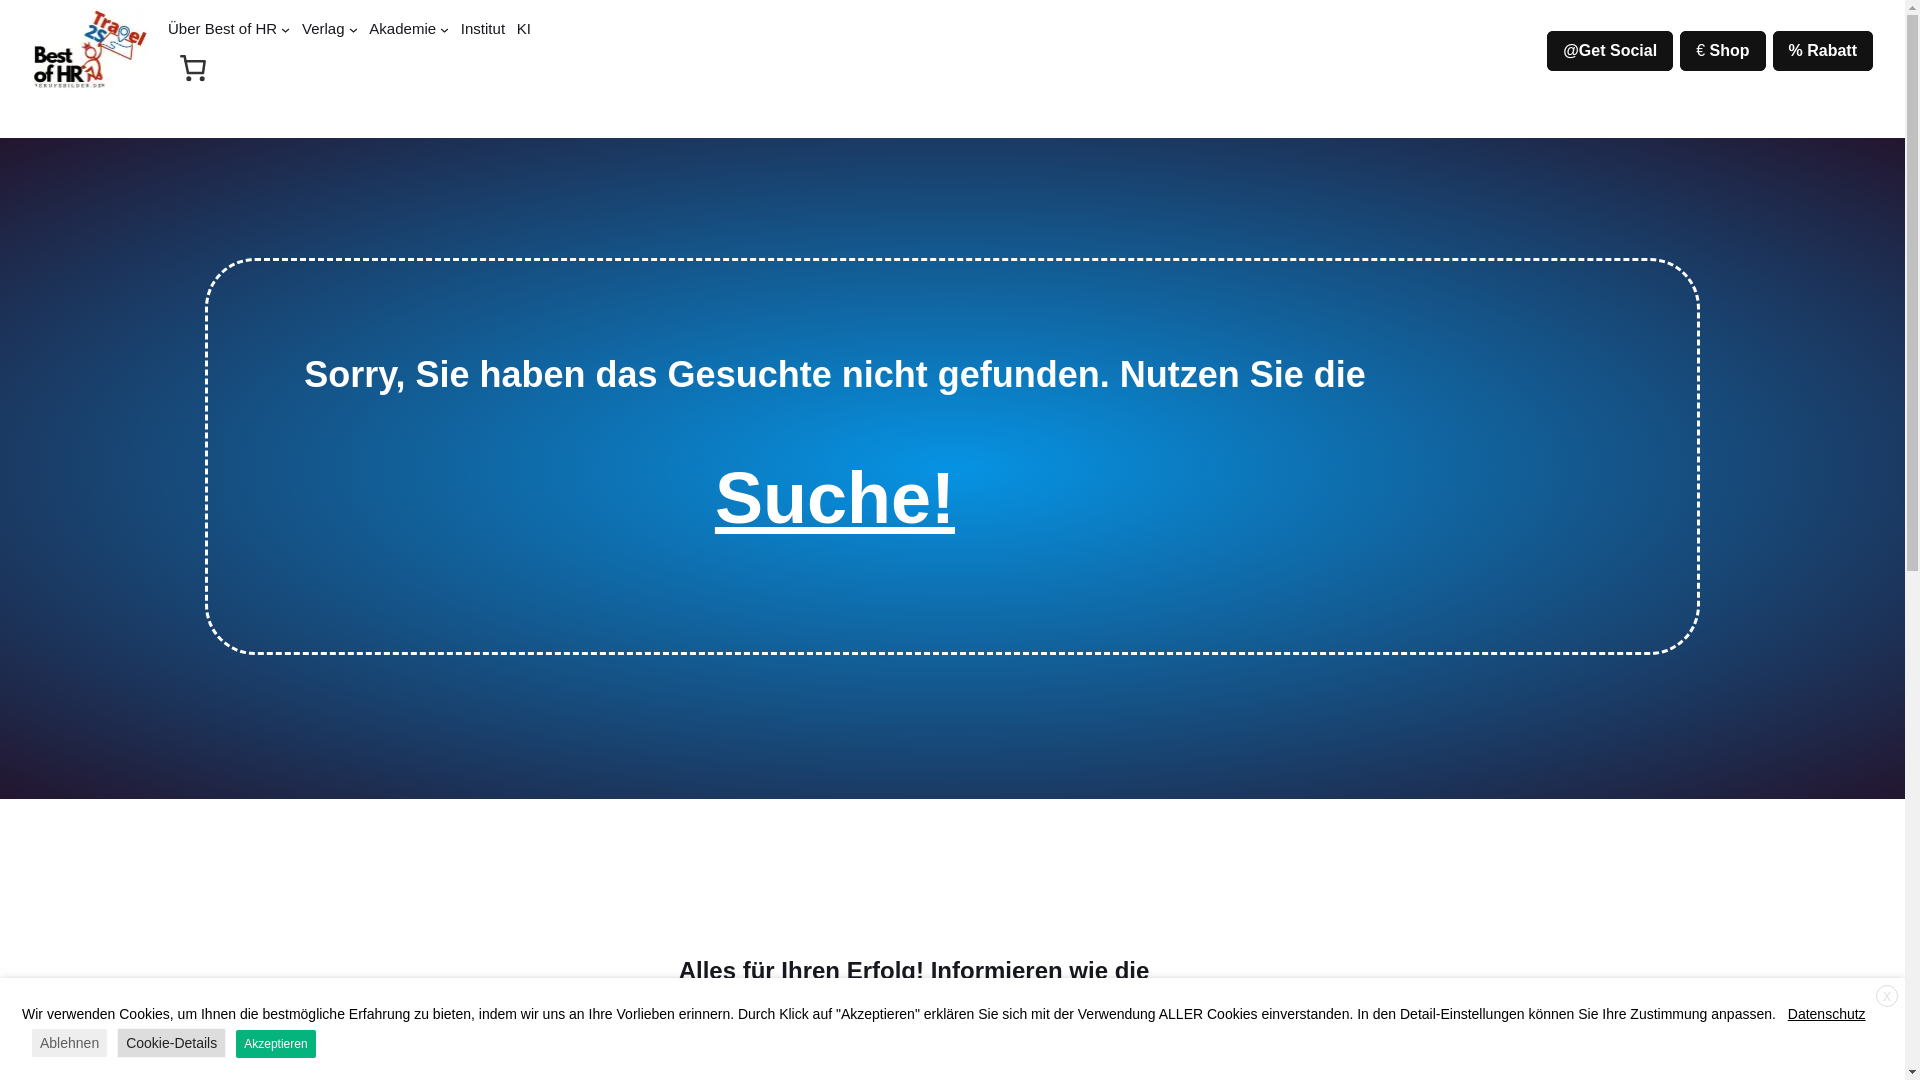 This screenshot has height=1080, width=1920. I want to click on Suche!, so click(834, 497).